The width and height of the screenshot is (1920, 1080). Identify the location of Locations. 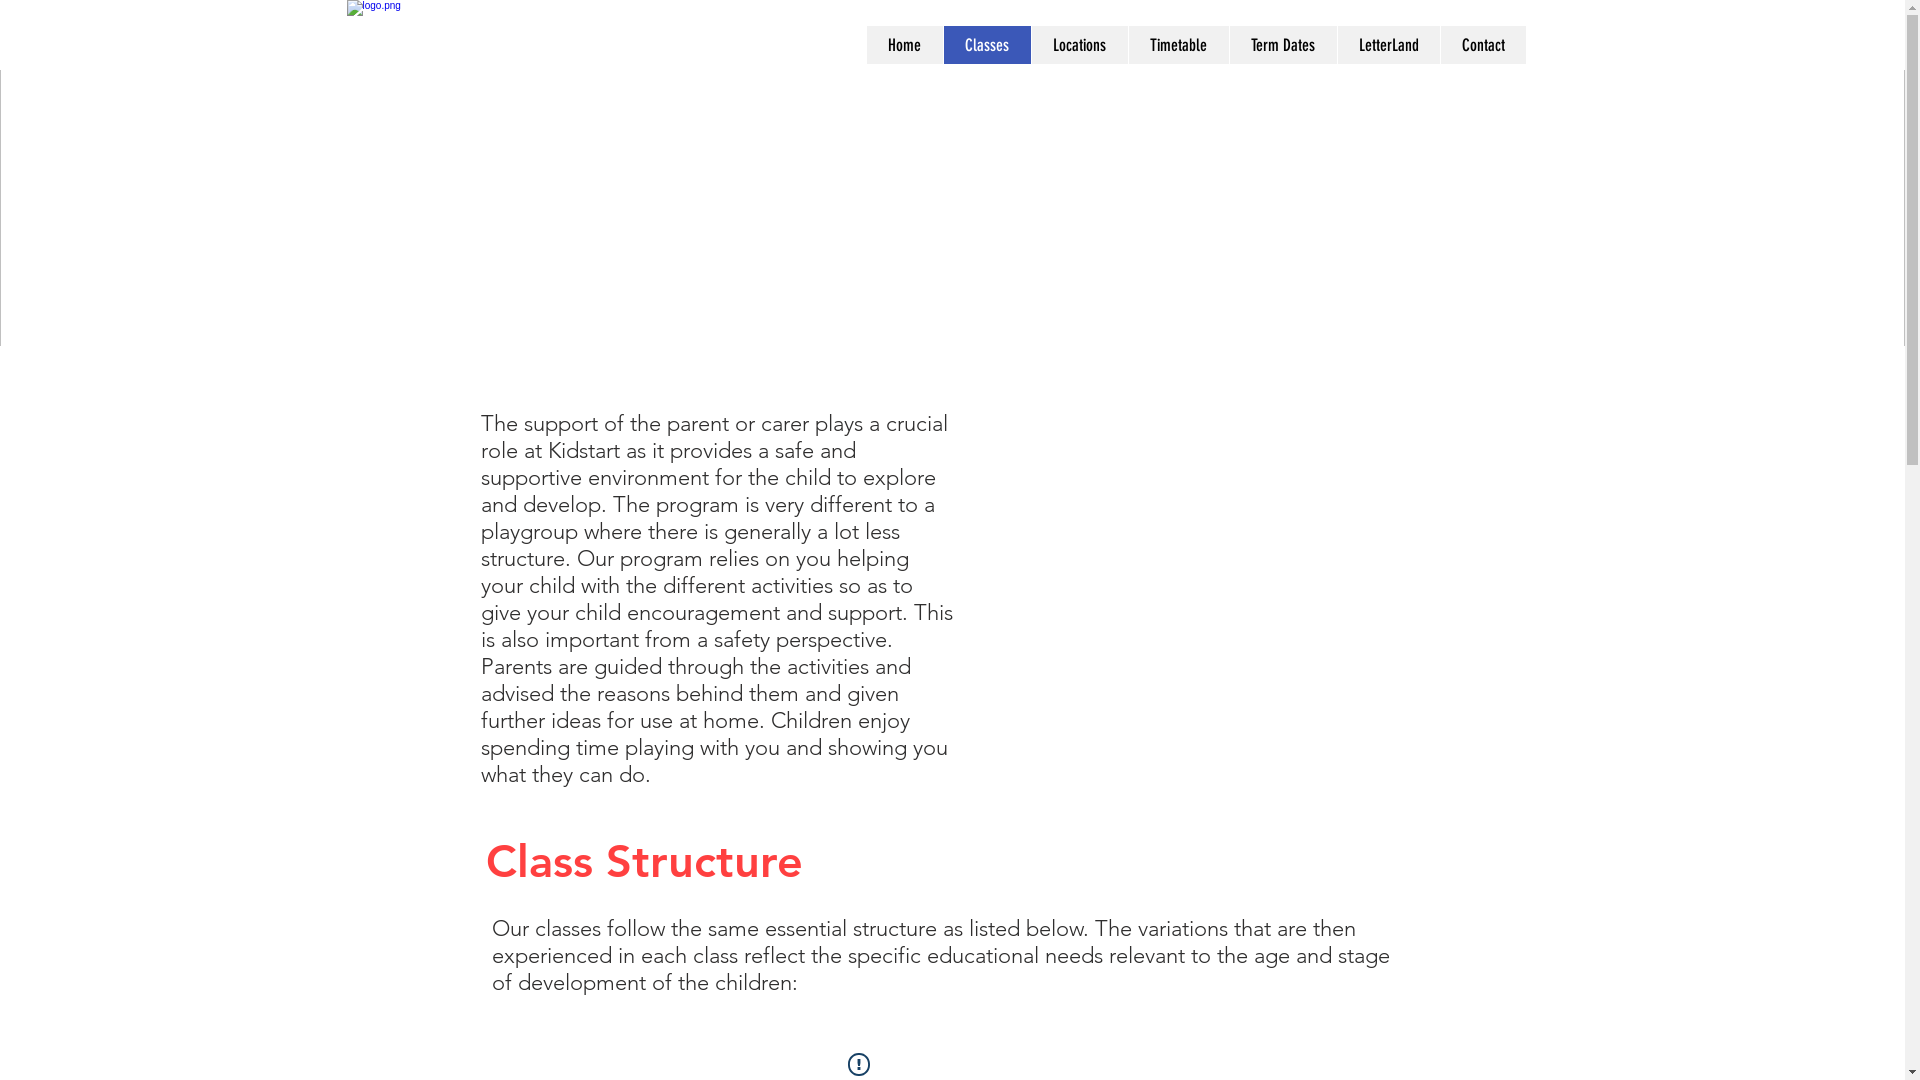
(1078, 45).